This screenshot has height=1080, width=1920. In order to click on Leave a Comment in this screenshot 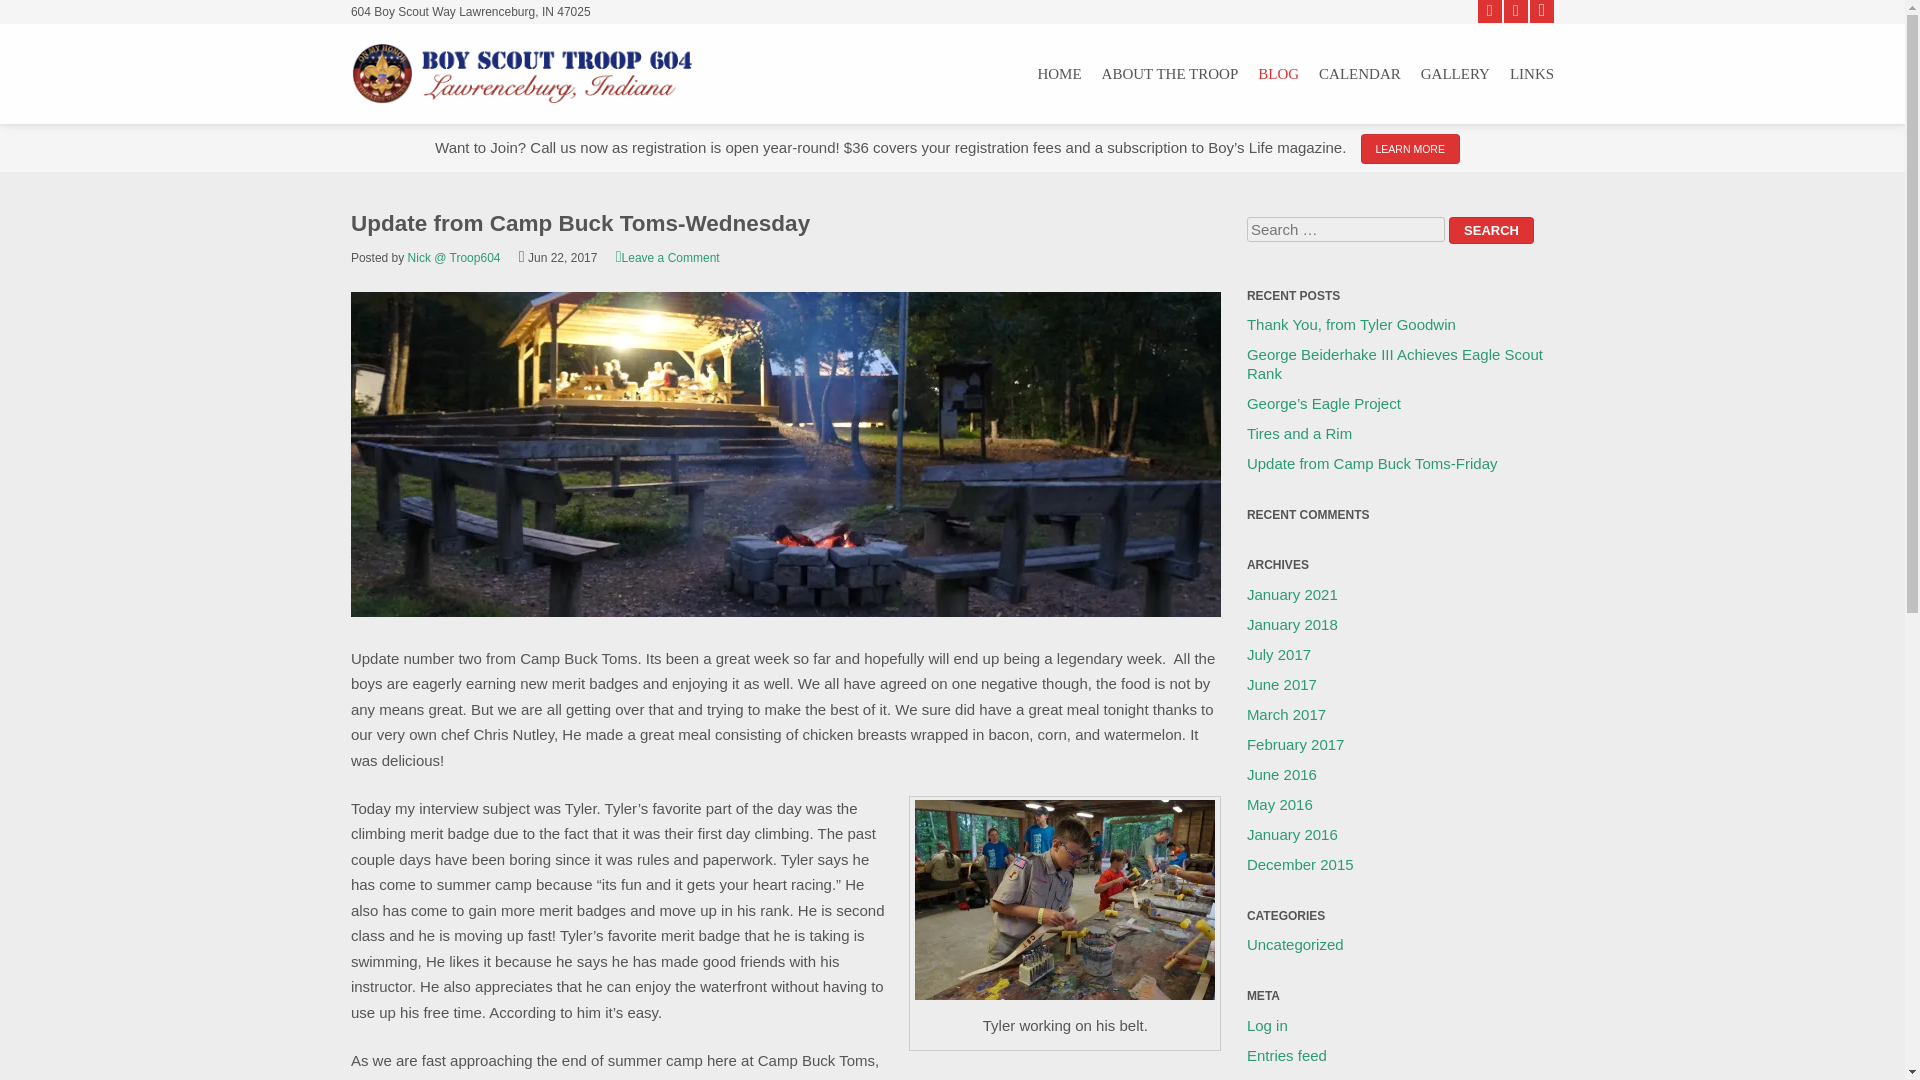, I will do `click(668, 257)`.